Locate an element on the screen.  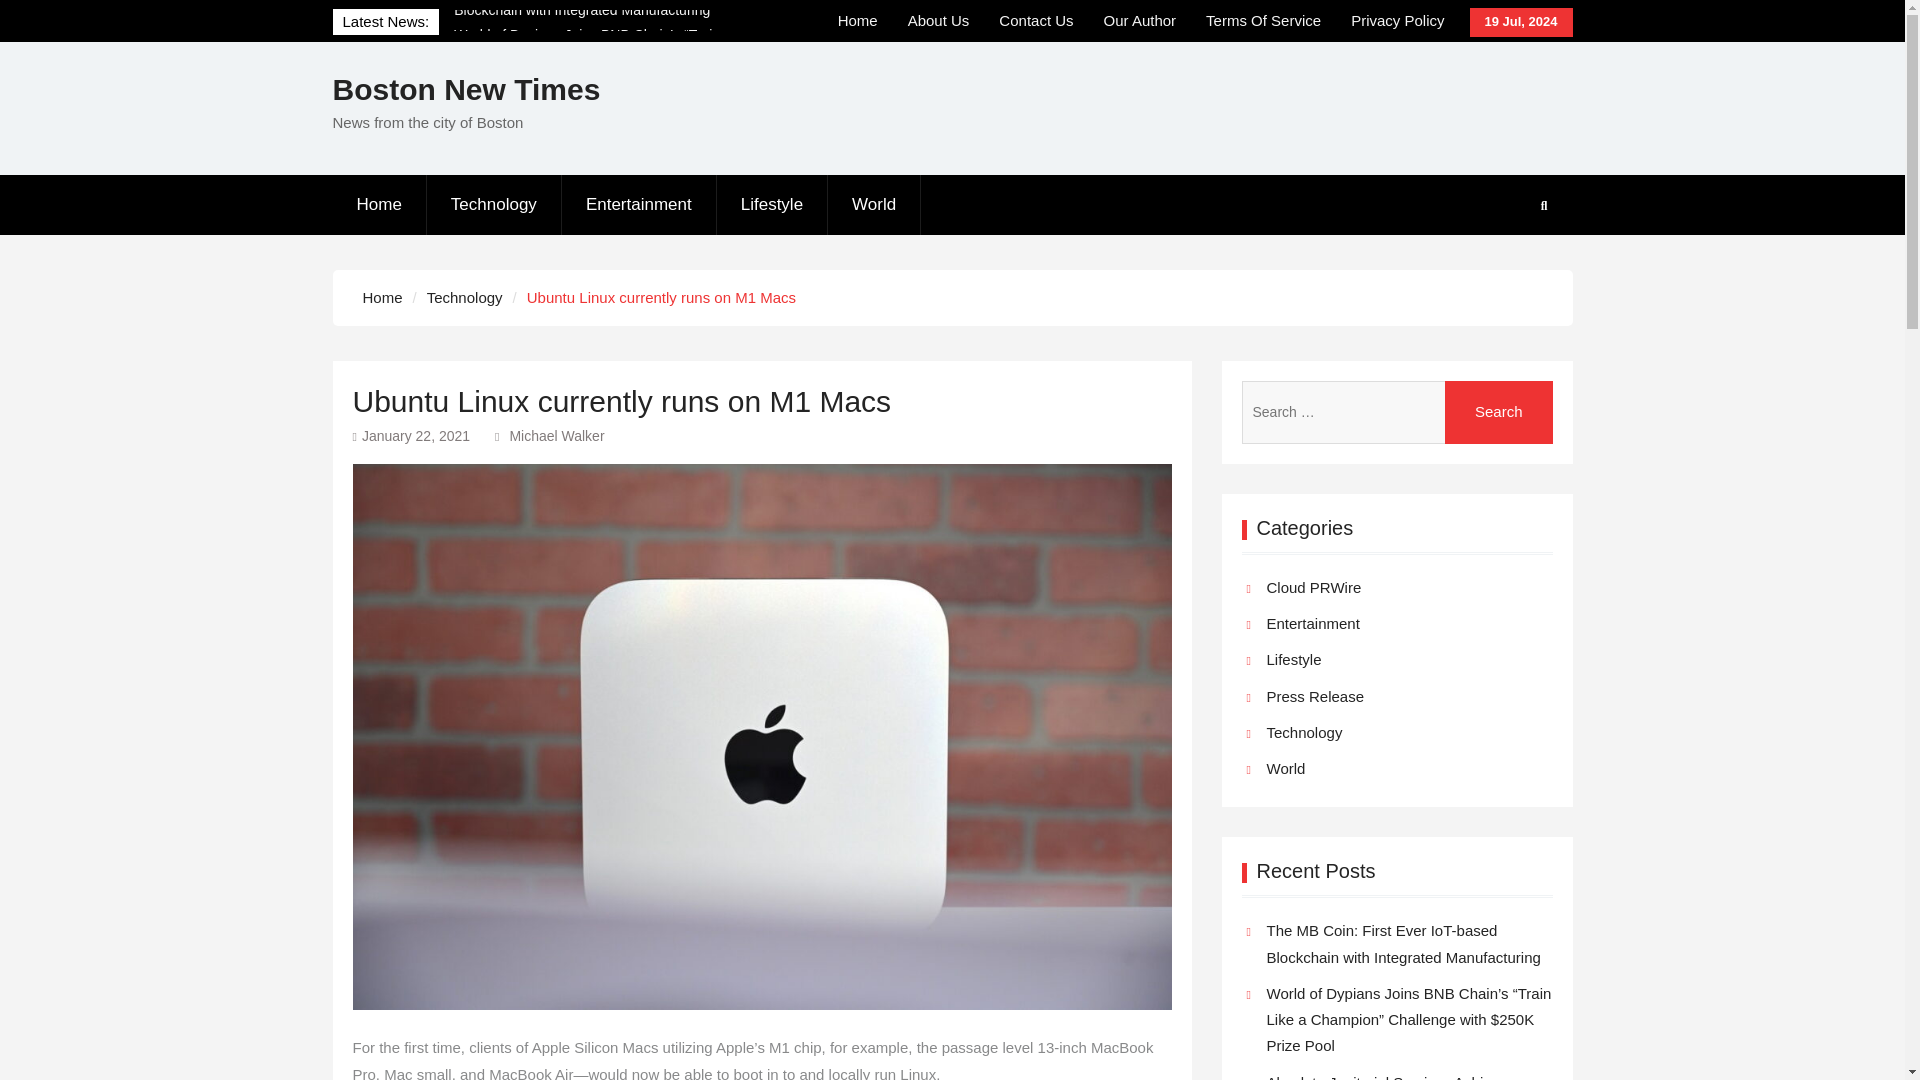
Our Author is located at coordinates (1140, 21).